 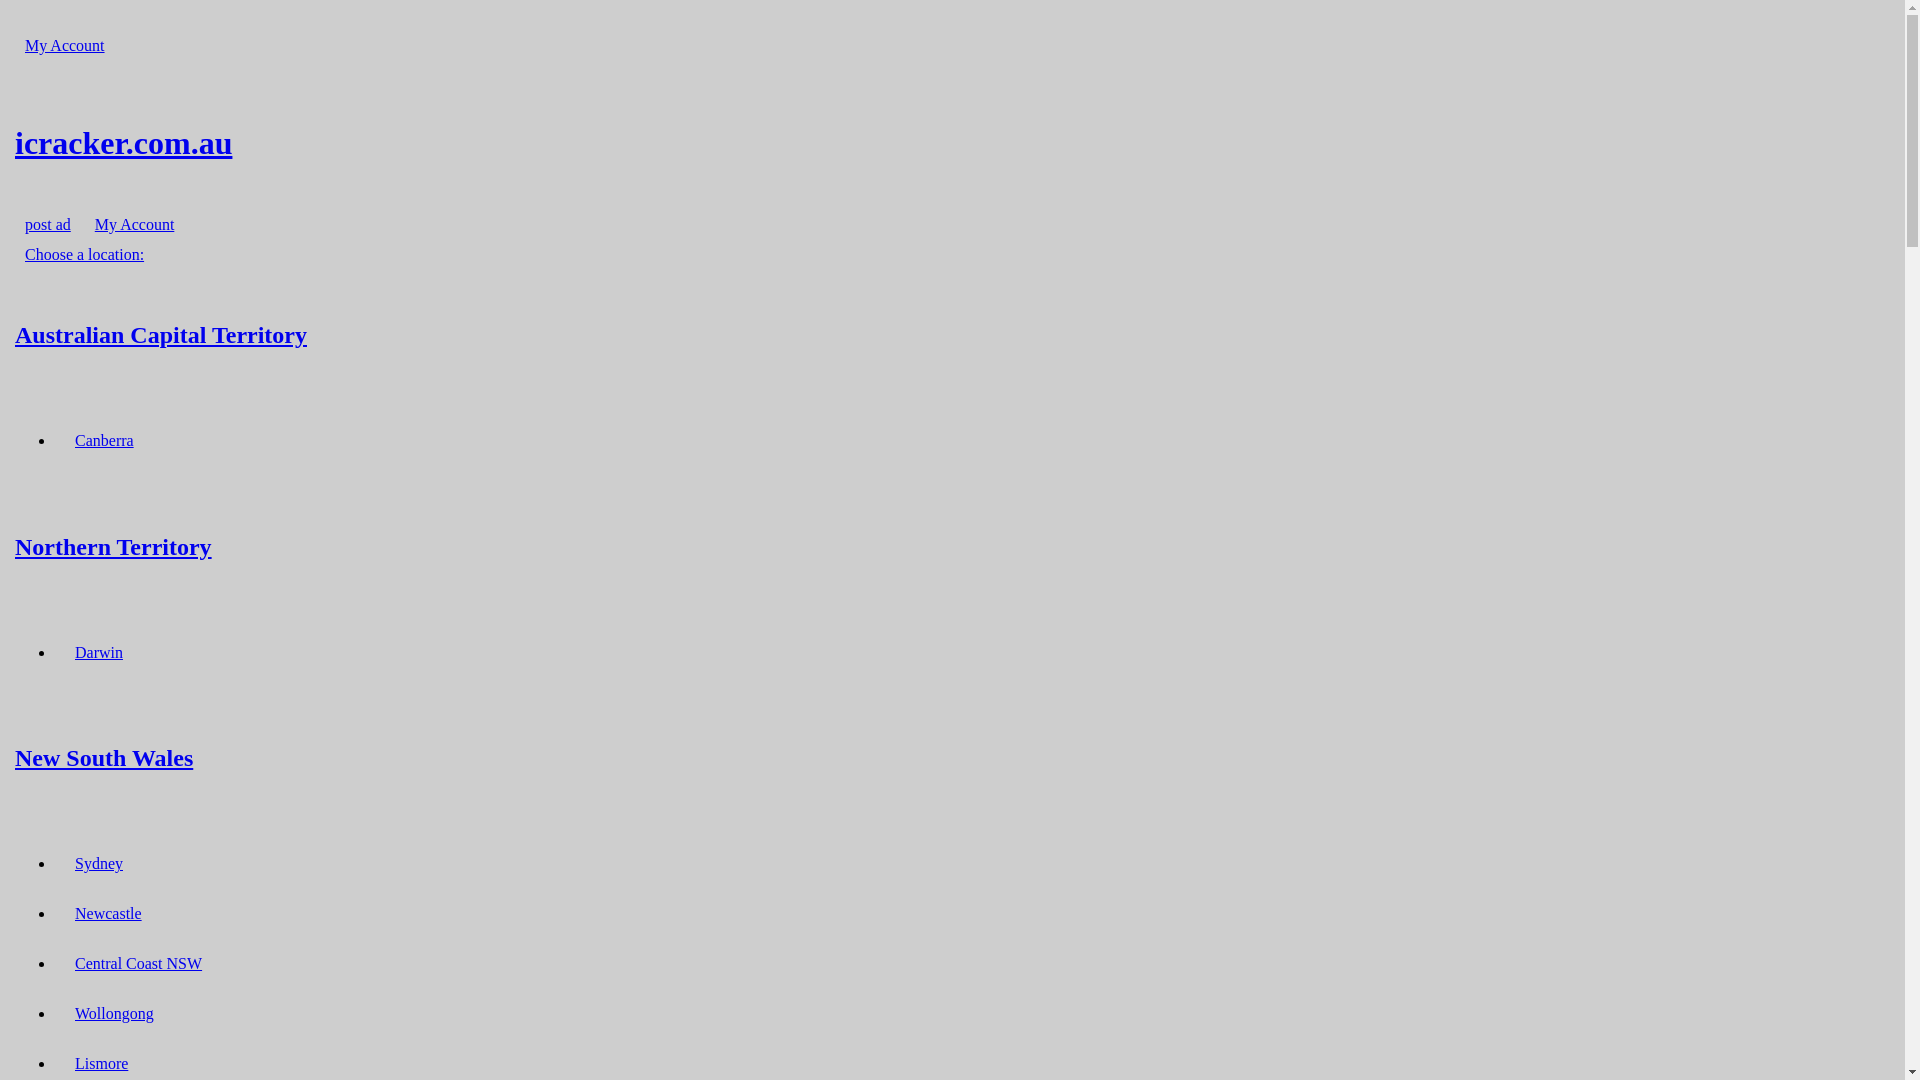 I want to click on New South Wales, so click(x=952, y=758).